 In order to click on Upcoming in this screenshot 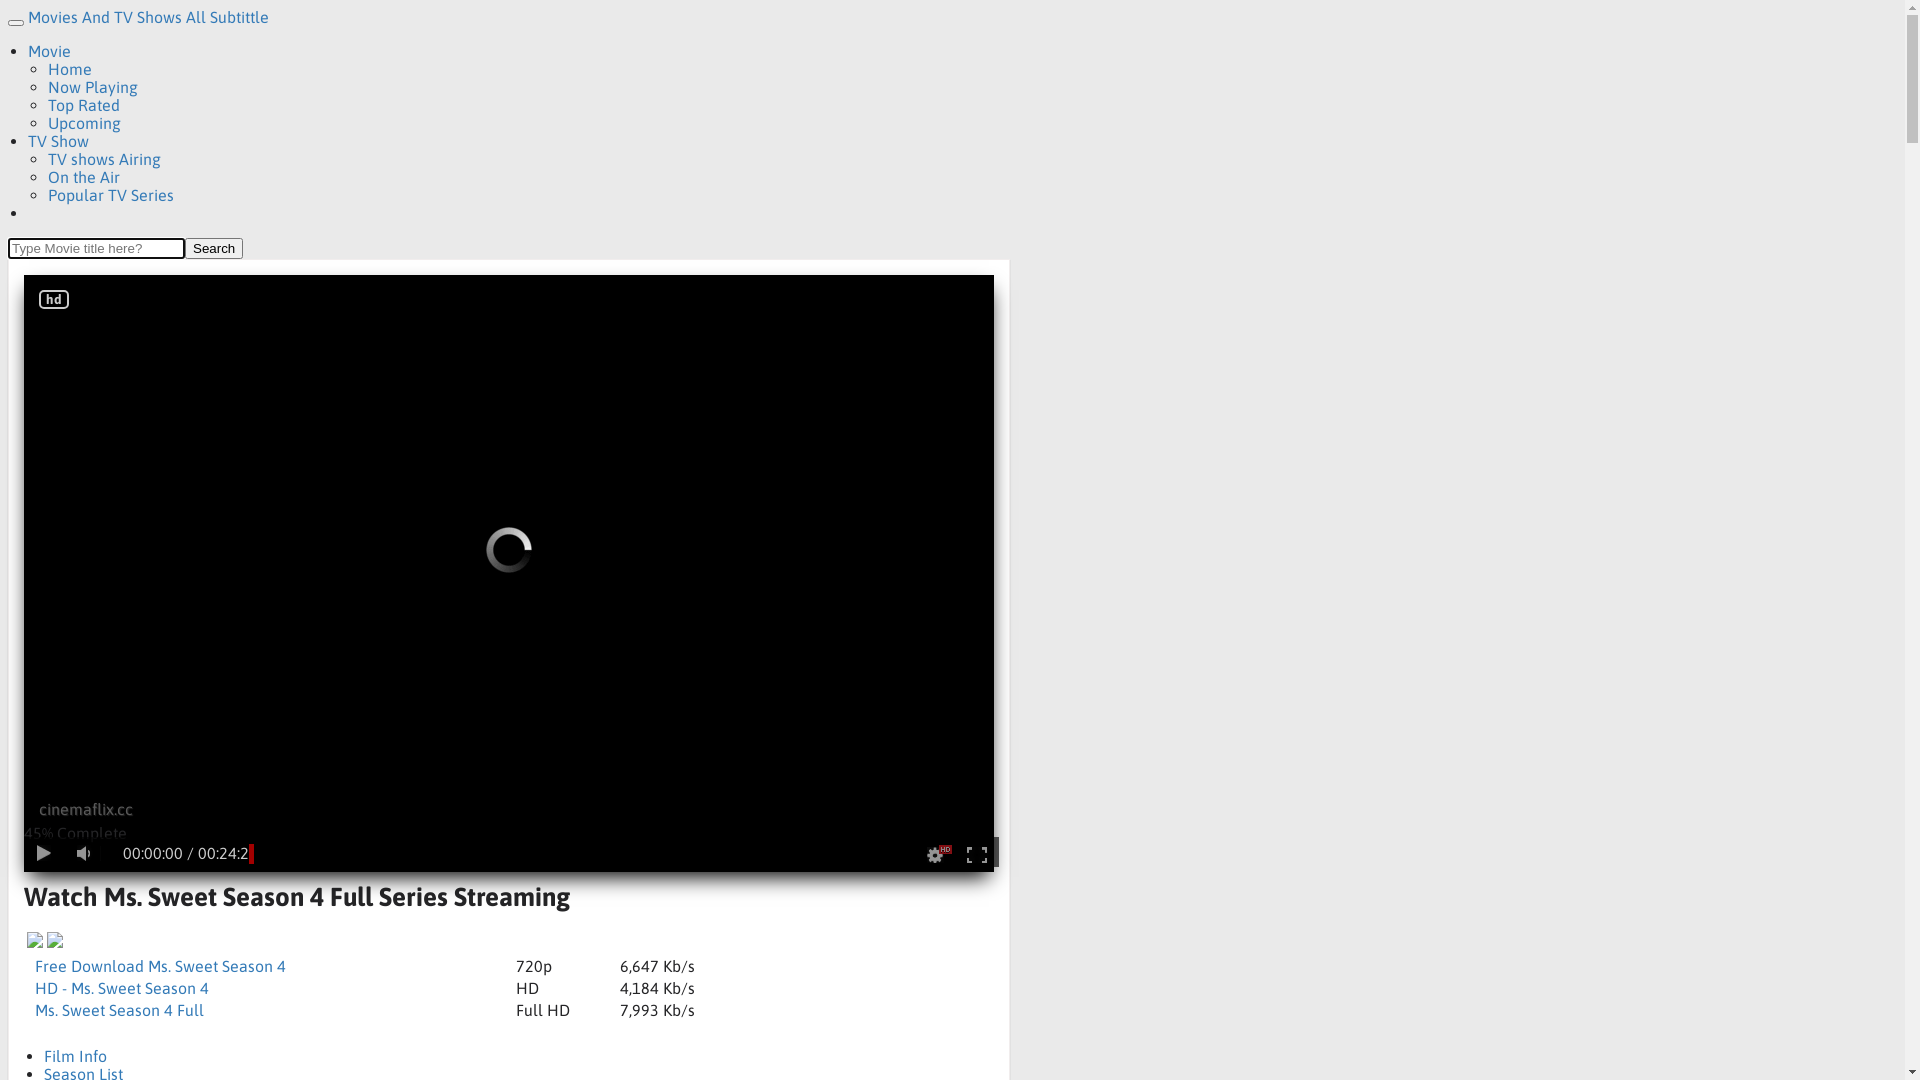, I will do `click(84, 123)`.